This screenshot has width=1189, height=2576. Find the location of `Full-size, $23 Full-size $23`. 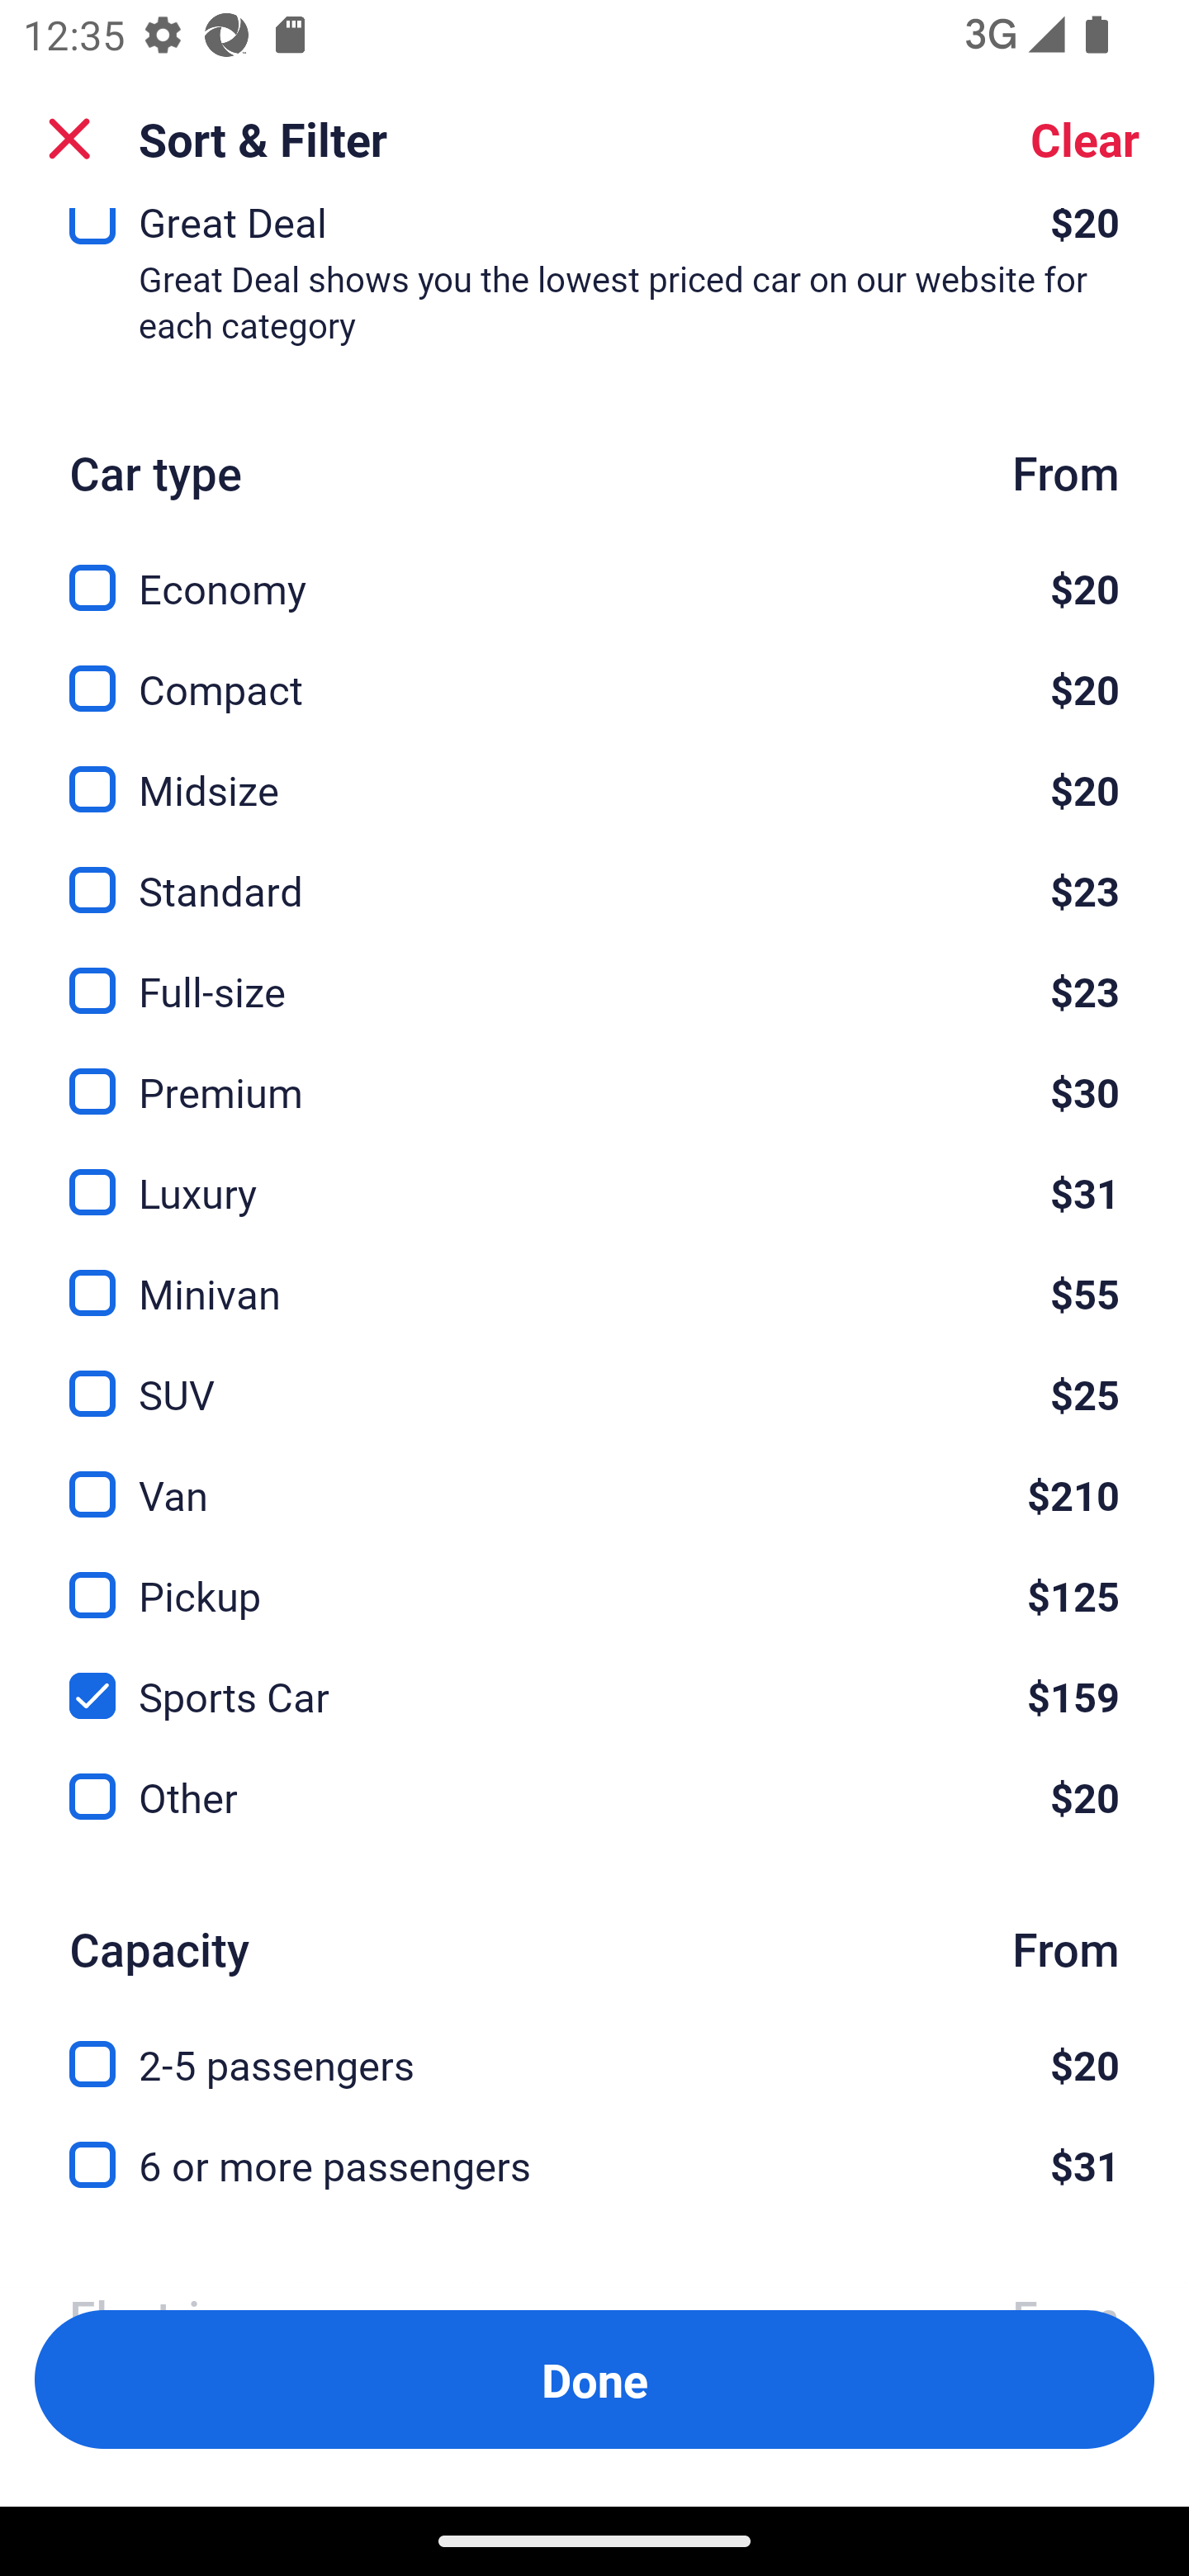

Full-size, $23 Full-size $23 is located at coordinates (594, 972).